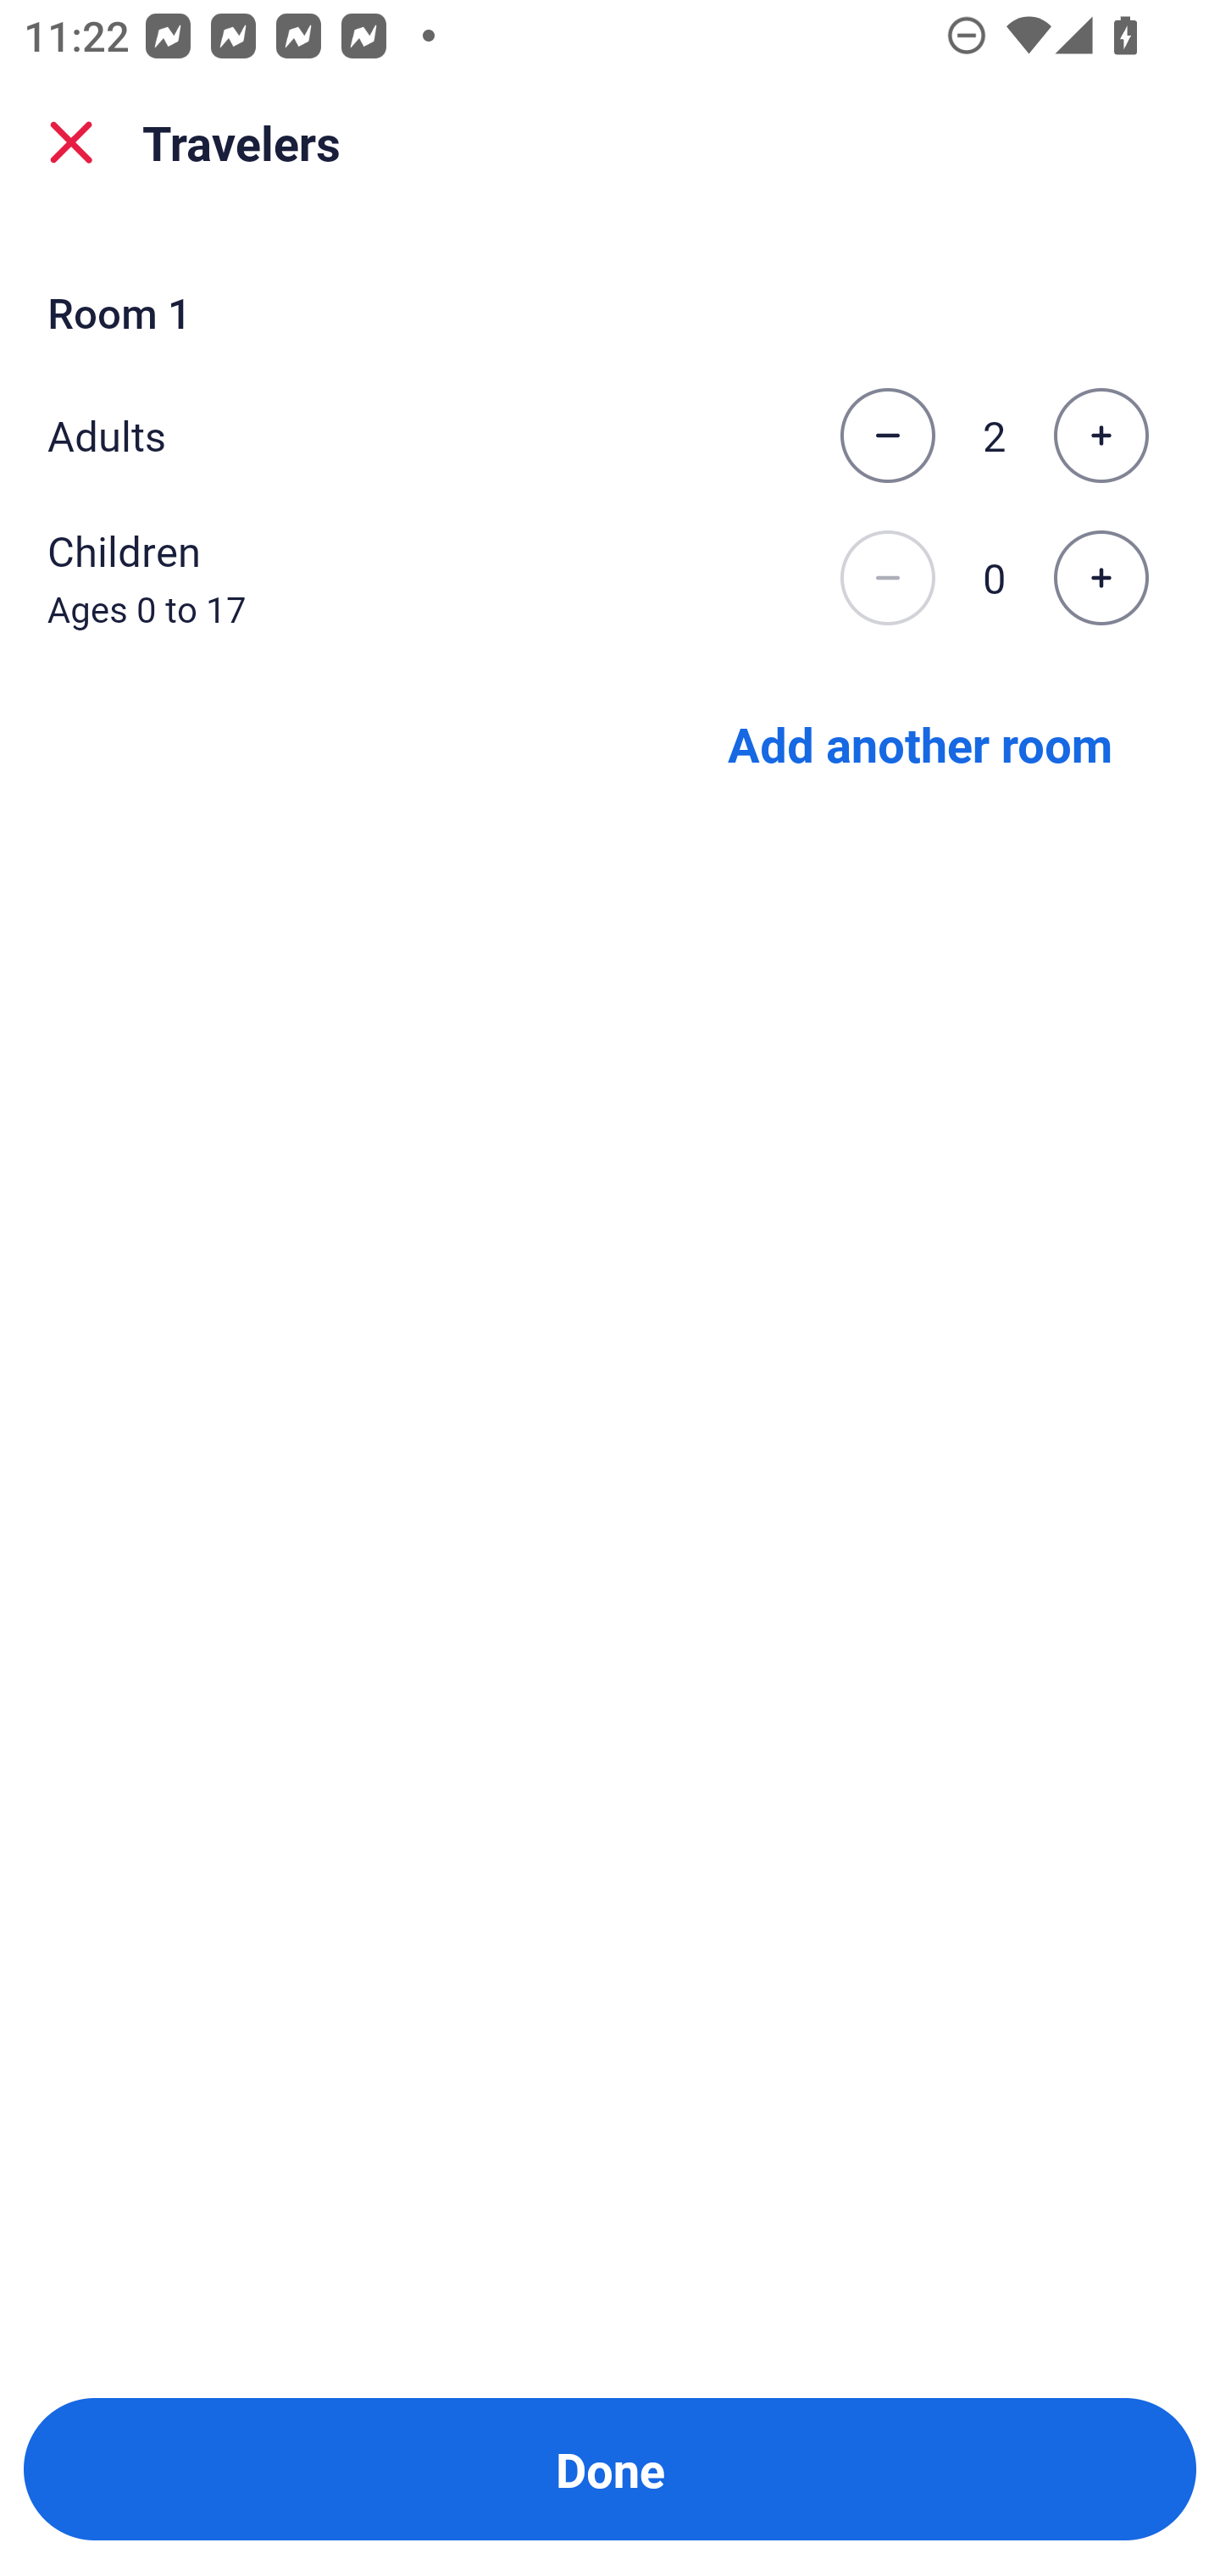 The width and height of the screenshot is (1220, 2576). Describe the element at coordinates (887, 435) in the screenshot. I see `Decrease the number of adults` at that location.